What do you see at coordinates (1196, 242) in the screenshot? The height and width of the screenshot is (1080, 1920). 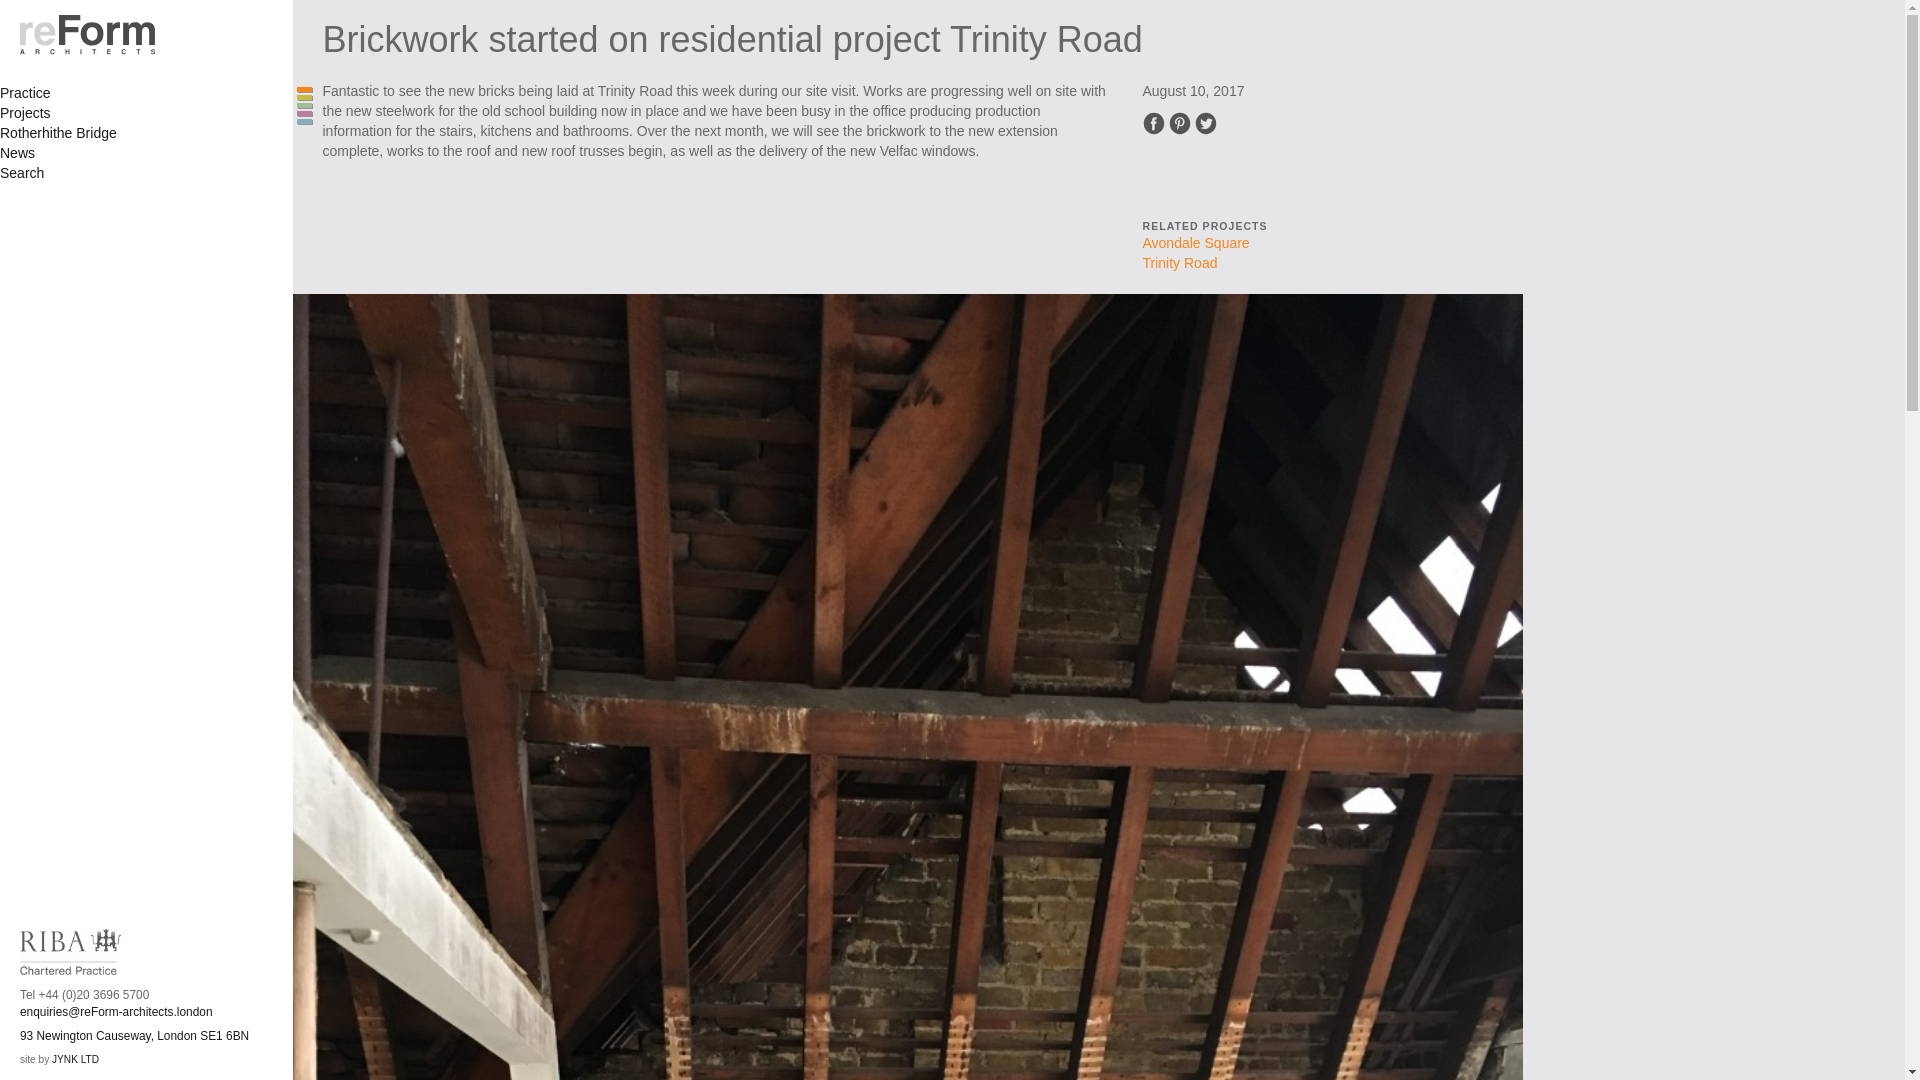 I see `Avondale Square` at bounding box center [1196, 242].